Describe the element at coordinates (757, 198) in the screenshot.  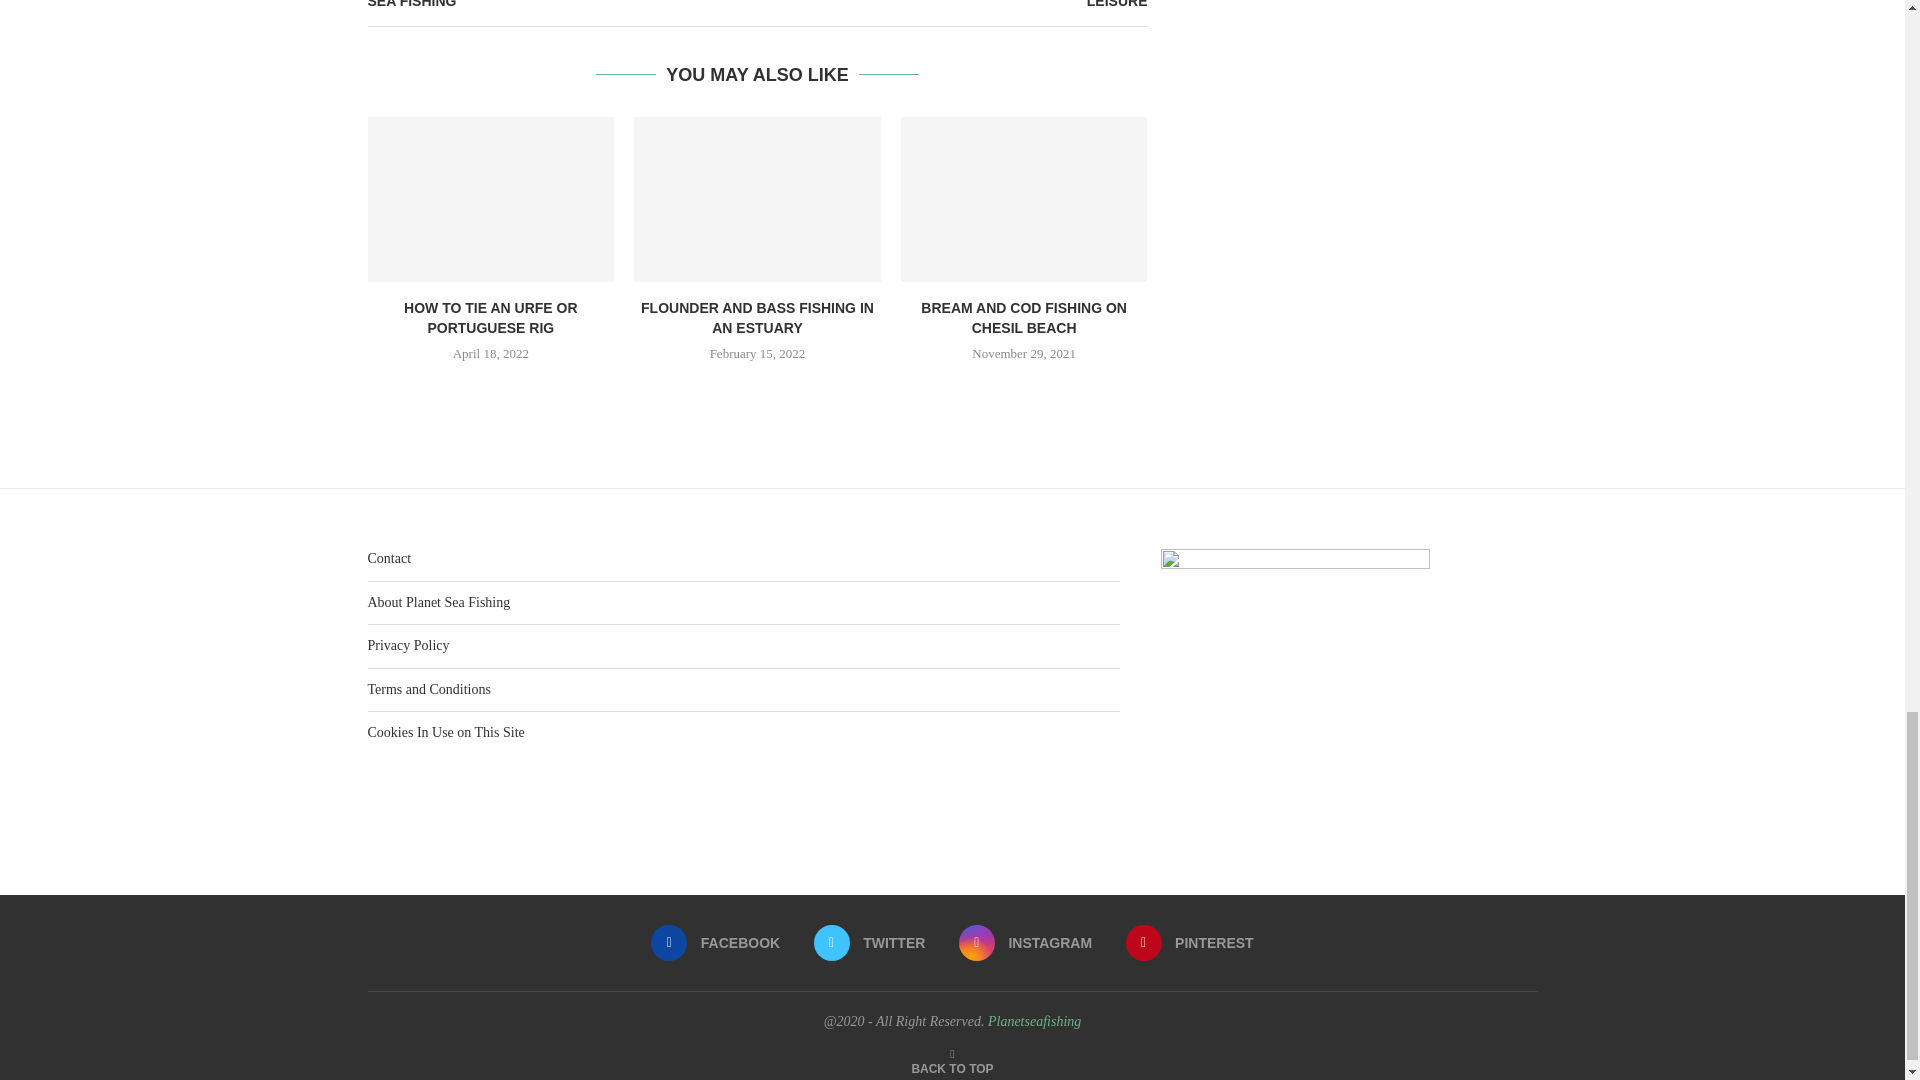
I see `Flounder and Bass Fishing in an Estuary` at that location.